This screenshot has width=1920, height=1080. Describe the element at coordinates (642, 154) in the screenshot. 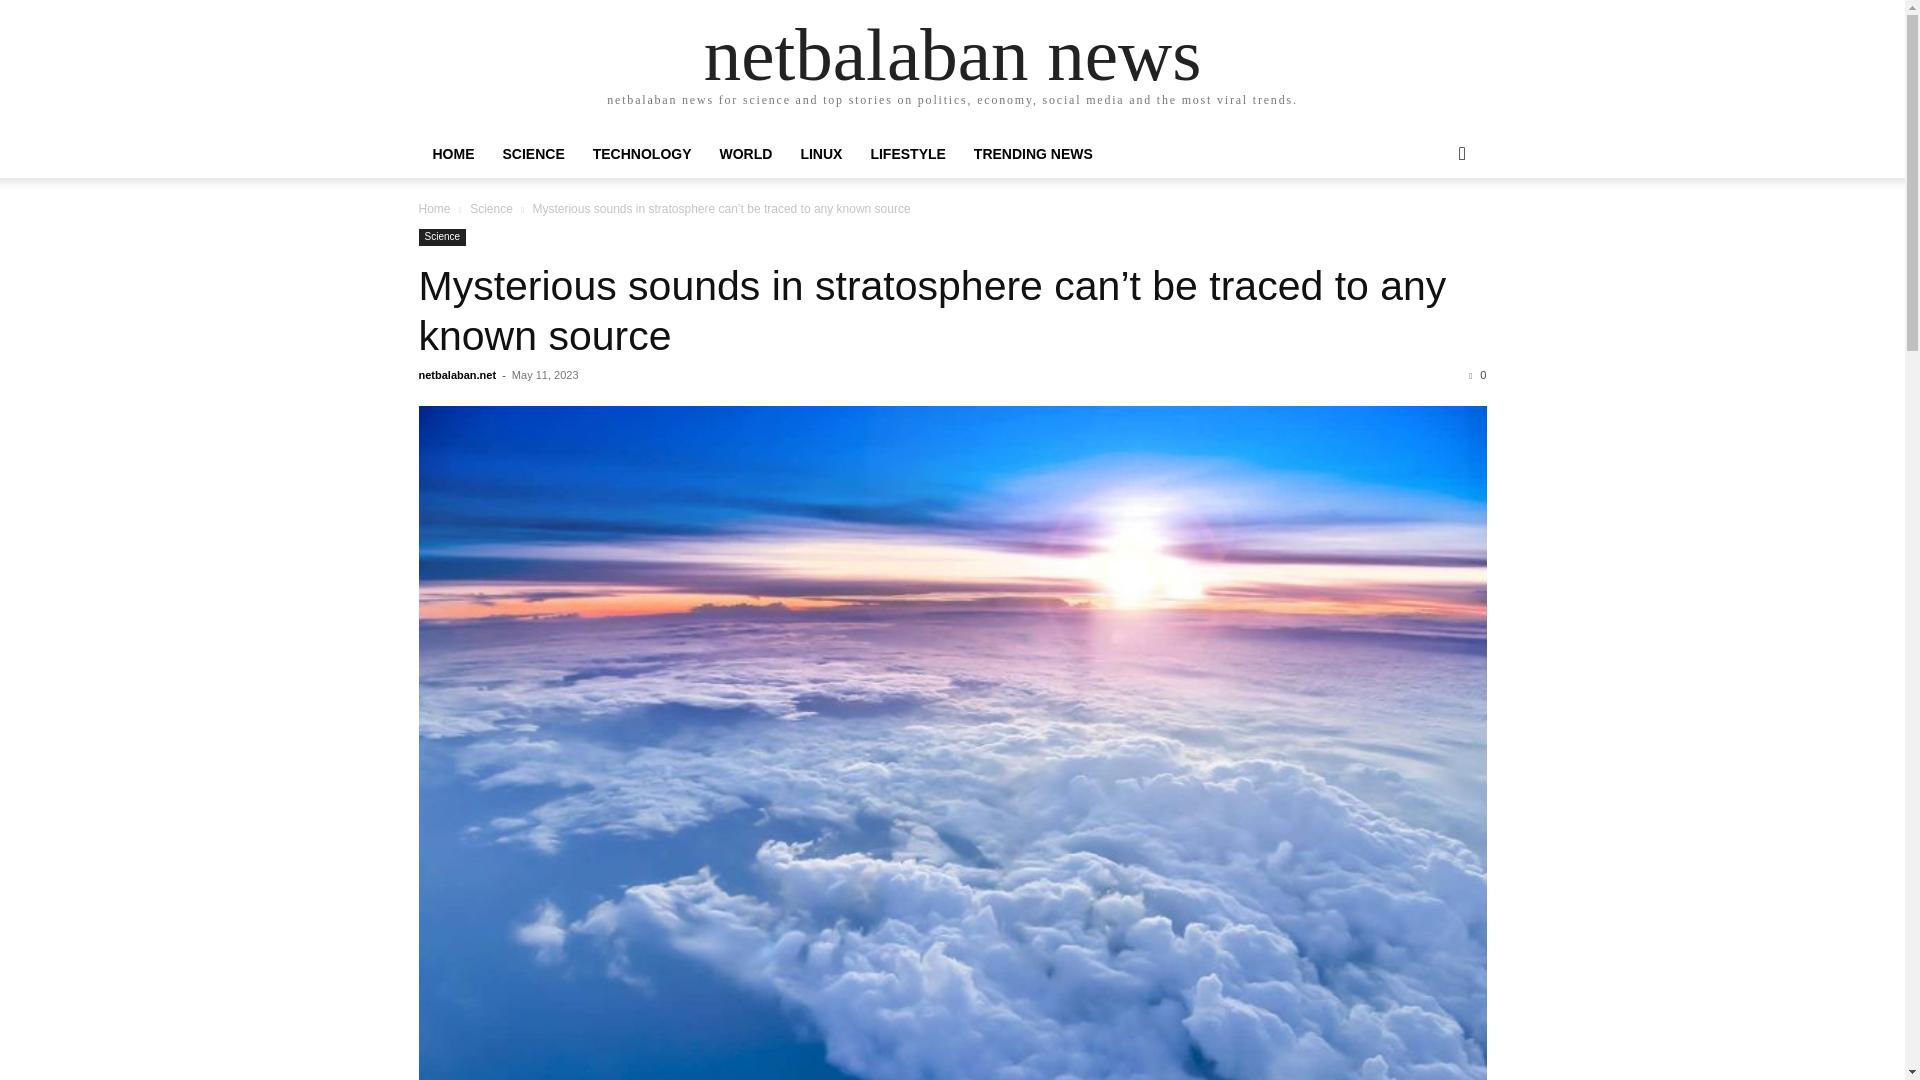

I see `TECHNOLOGY` at that location.